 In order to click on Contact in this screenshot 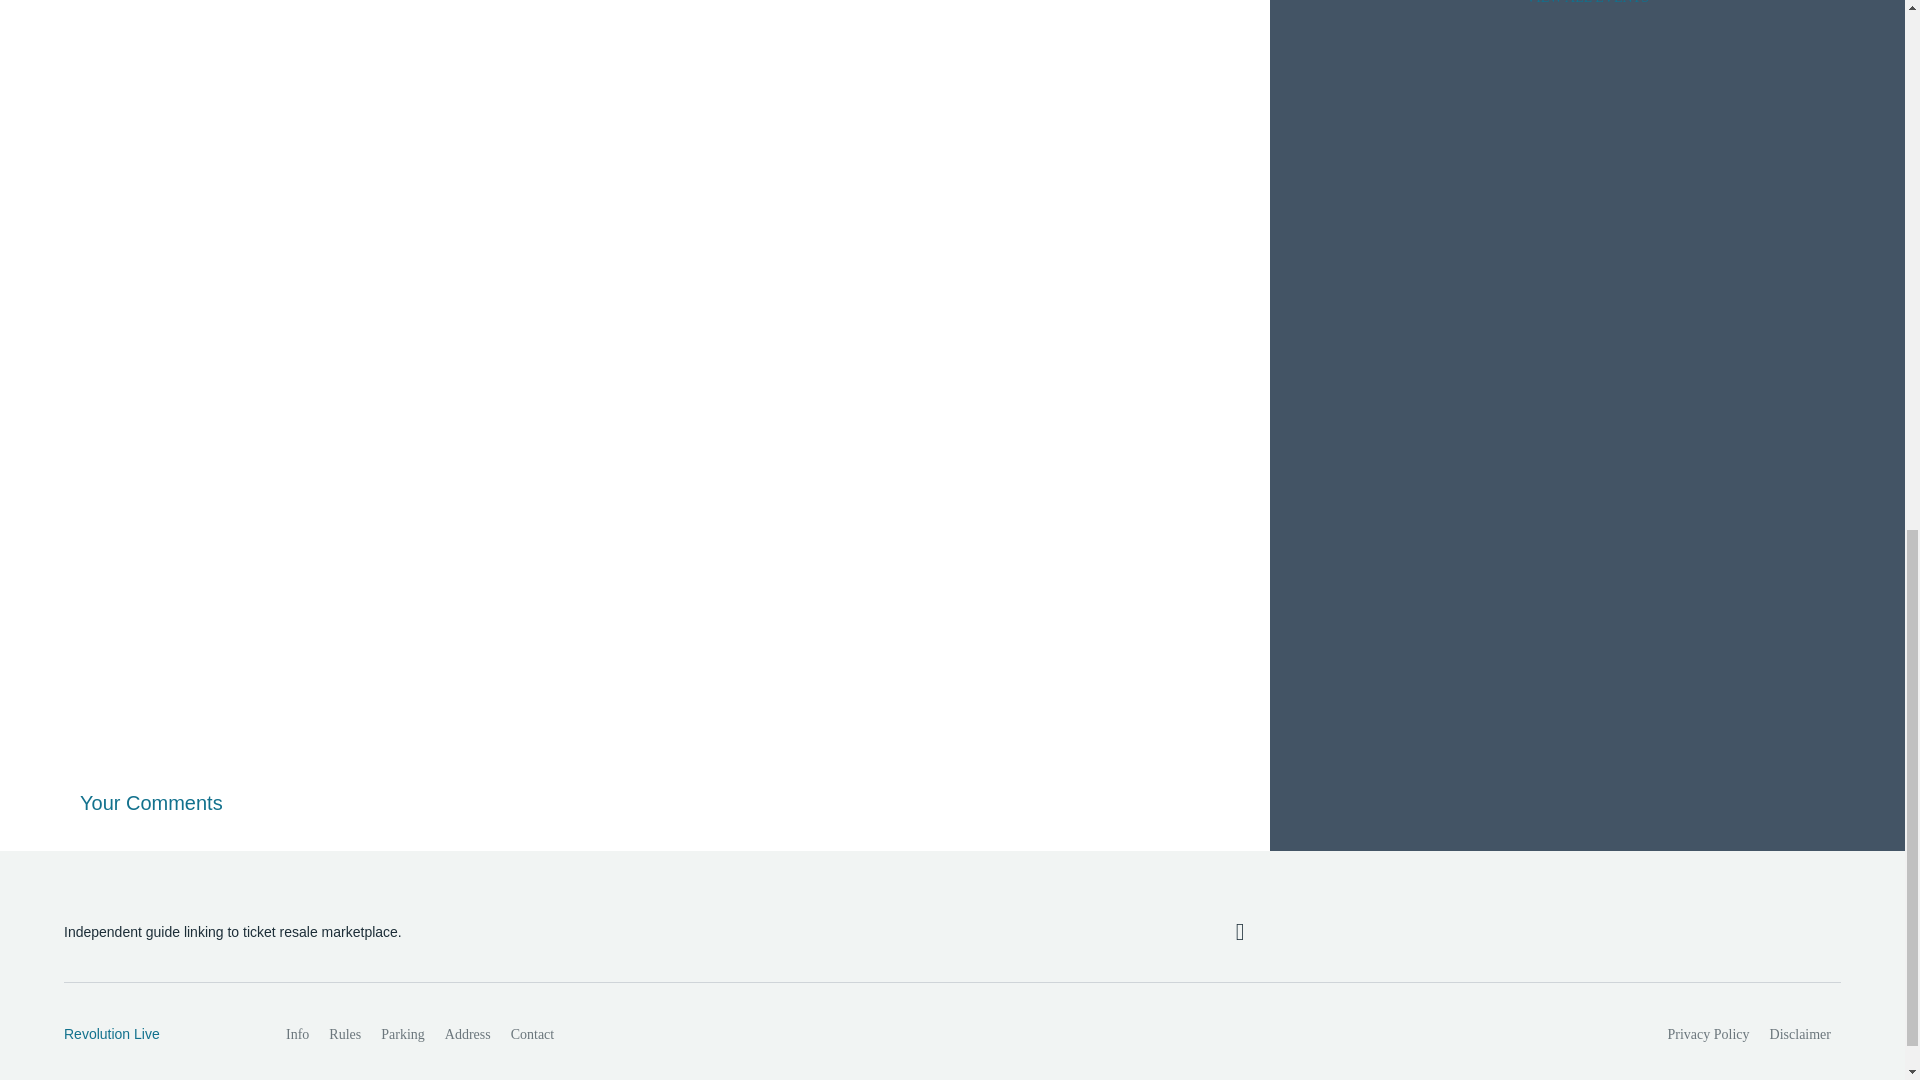, I will do `click(532, 1035)`.